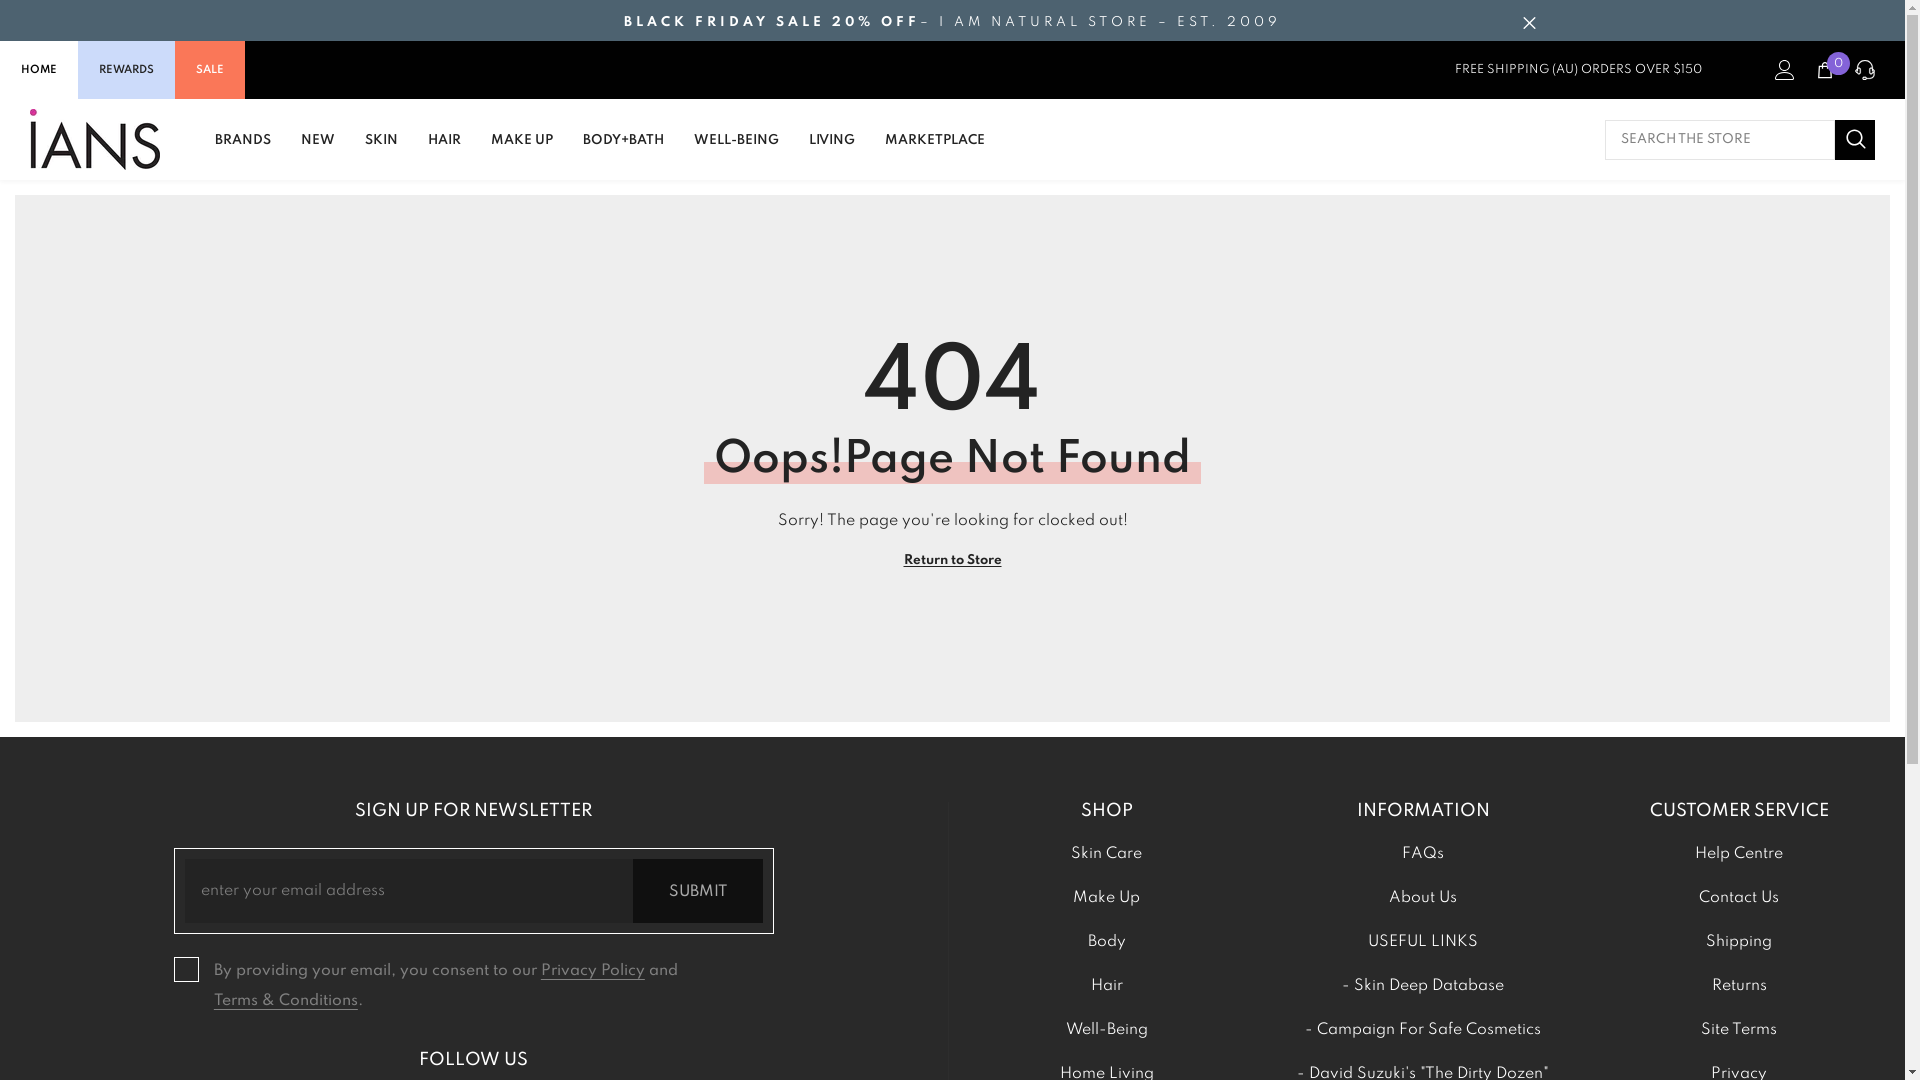  What do you see at coordinates (593, 971) in the screenshot?
I see `Privacy Policy` at bounding box center [593, 971].